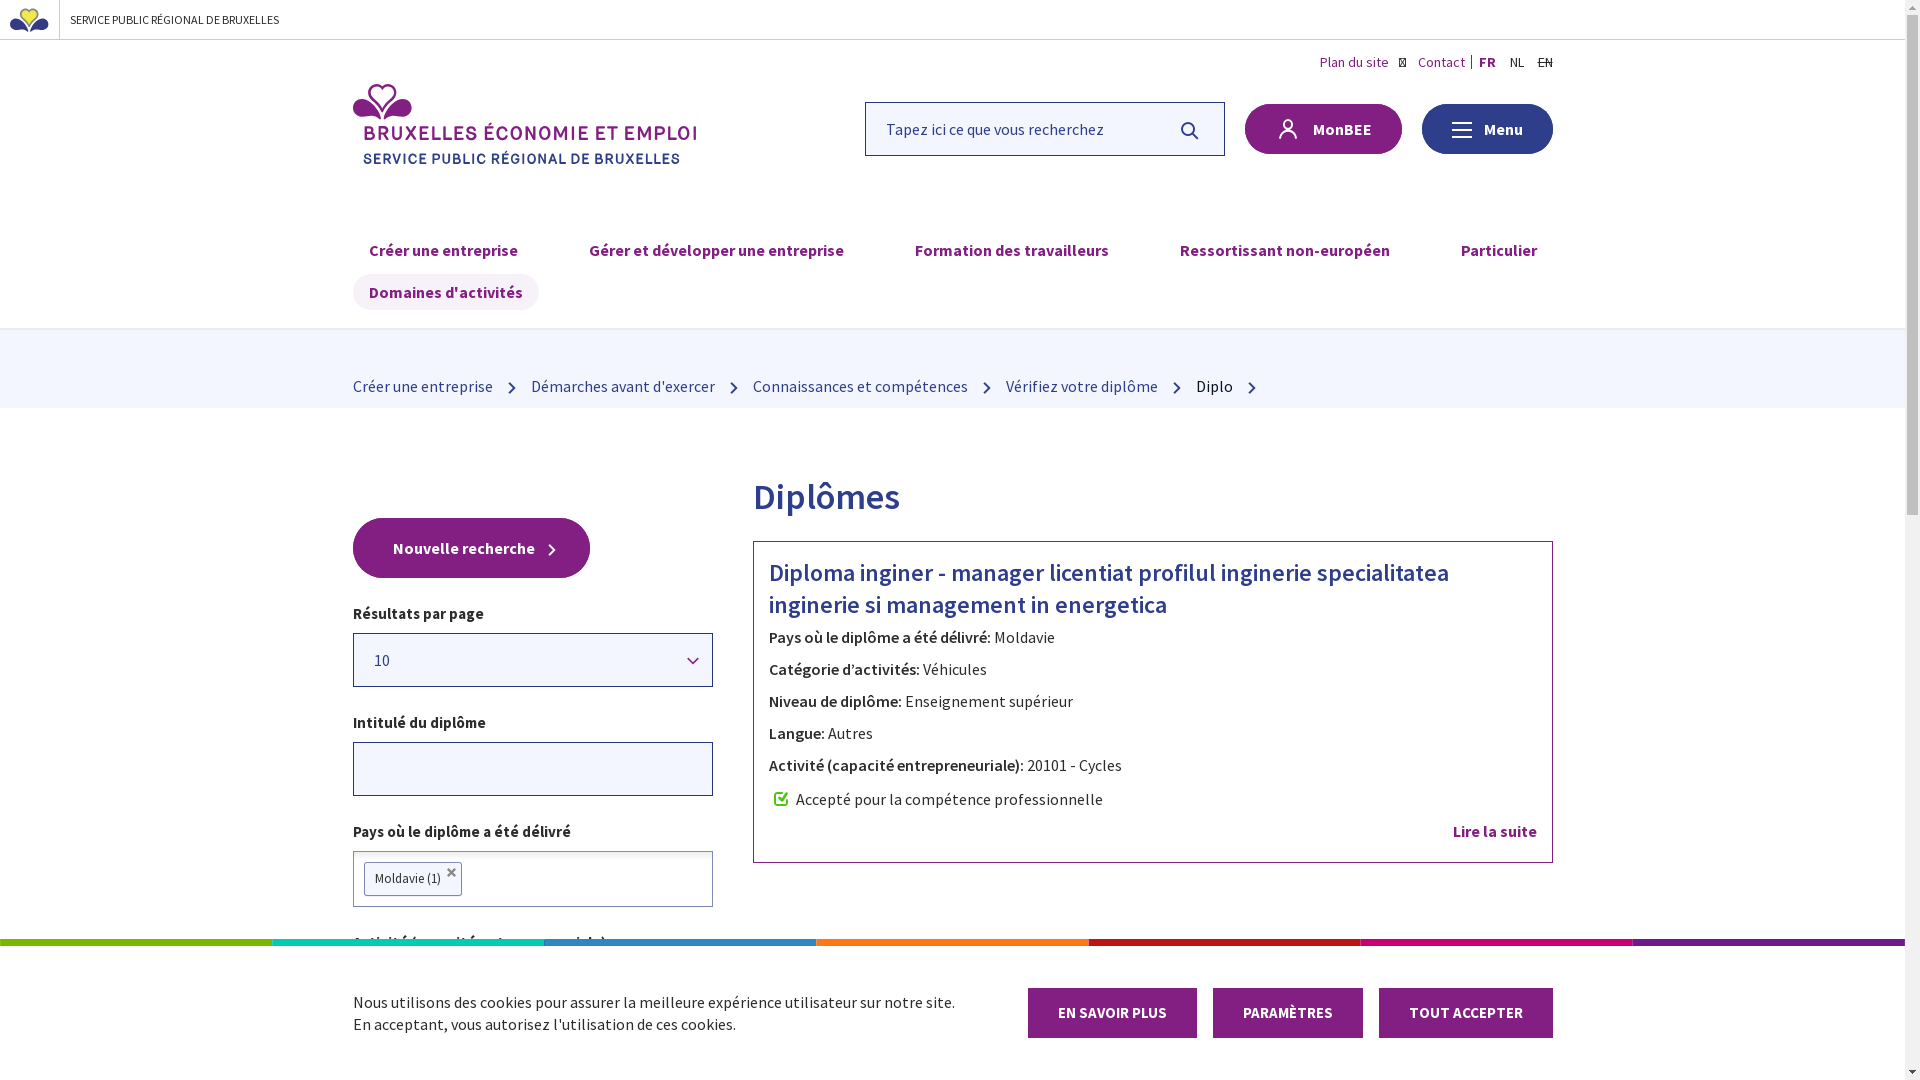  What do you see at coordinates (1189, 128) in the screenshot?
I see `Rechercher` at bounding box center [1189, 128].